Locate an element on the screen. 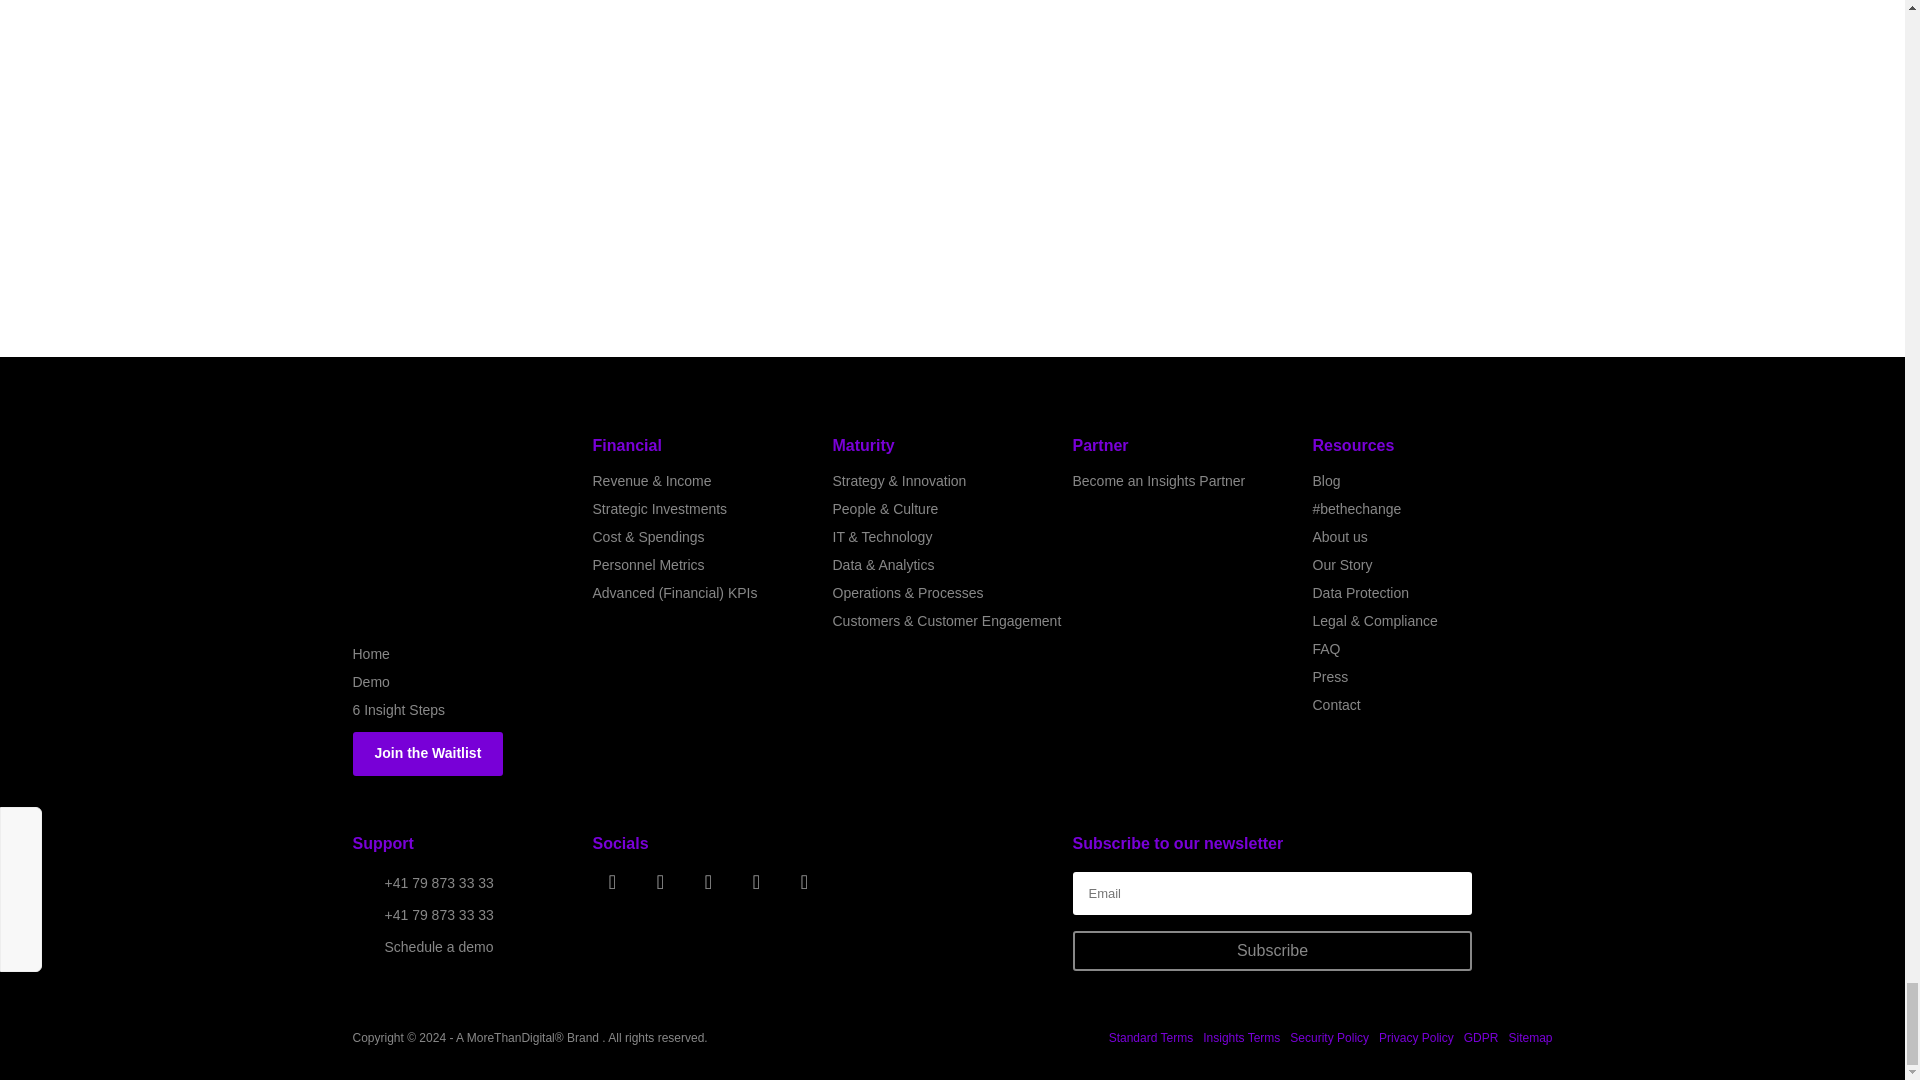 The image size is (1920, 1080). mtd-Insights-Icon is located at coordinates (446, 520).